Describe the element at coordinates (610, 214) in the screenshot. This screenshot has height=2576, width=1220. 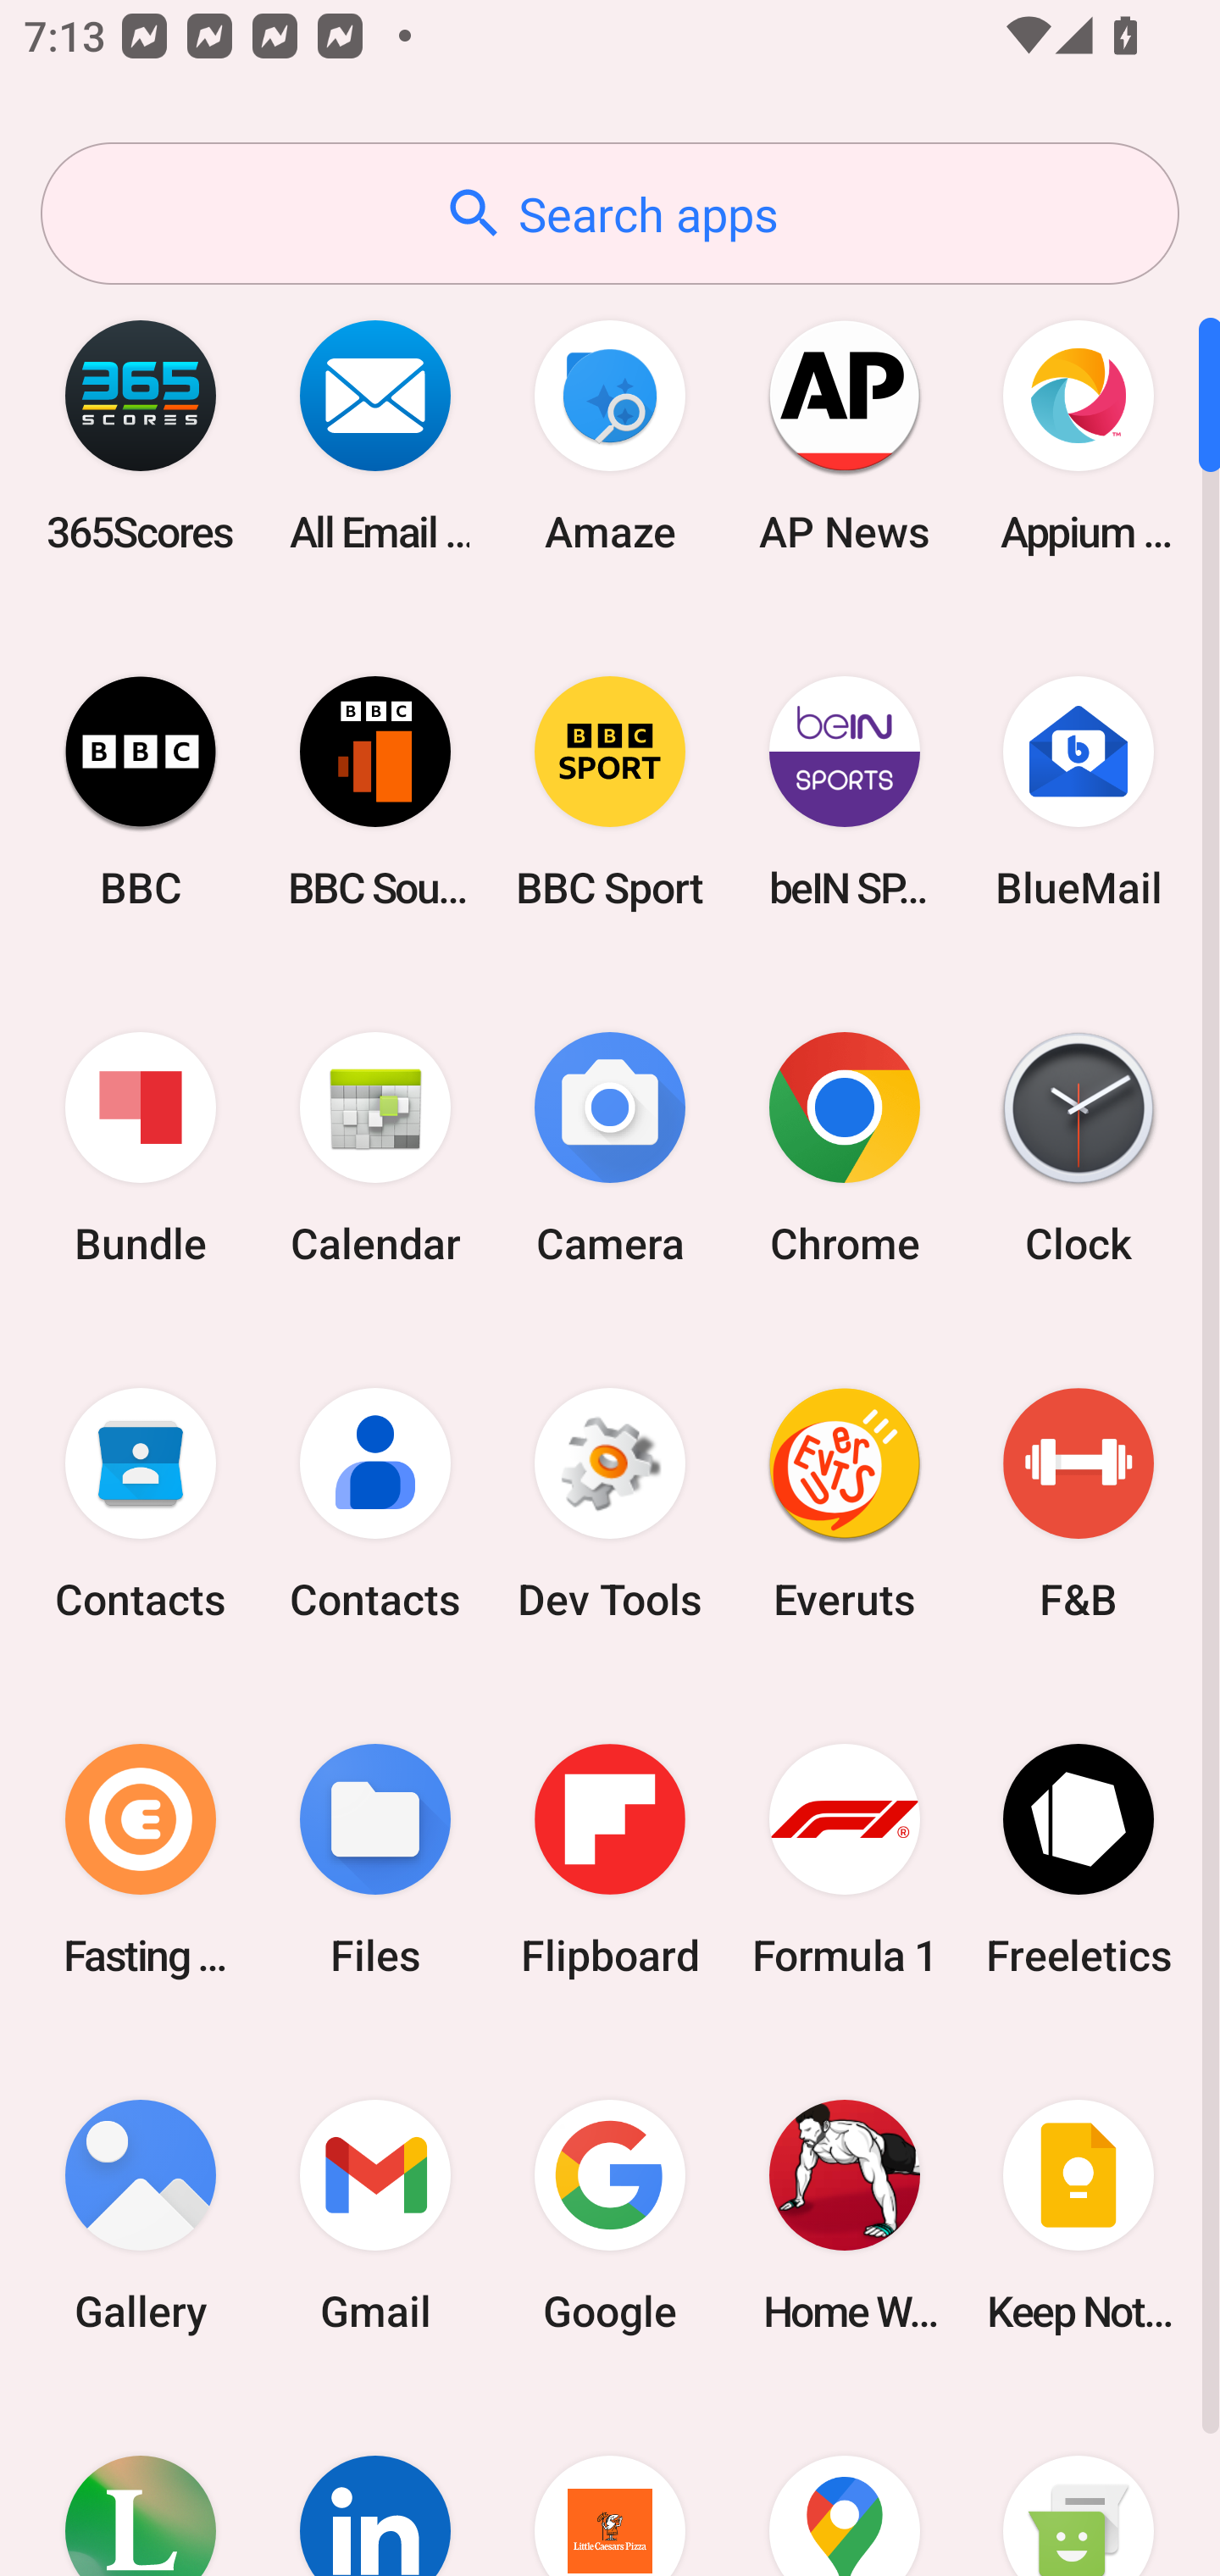
I see `  Search apps` at that location.